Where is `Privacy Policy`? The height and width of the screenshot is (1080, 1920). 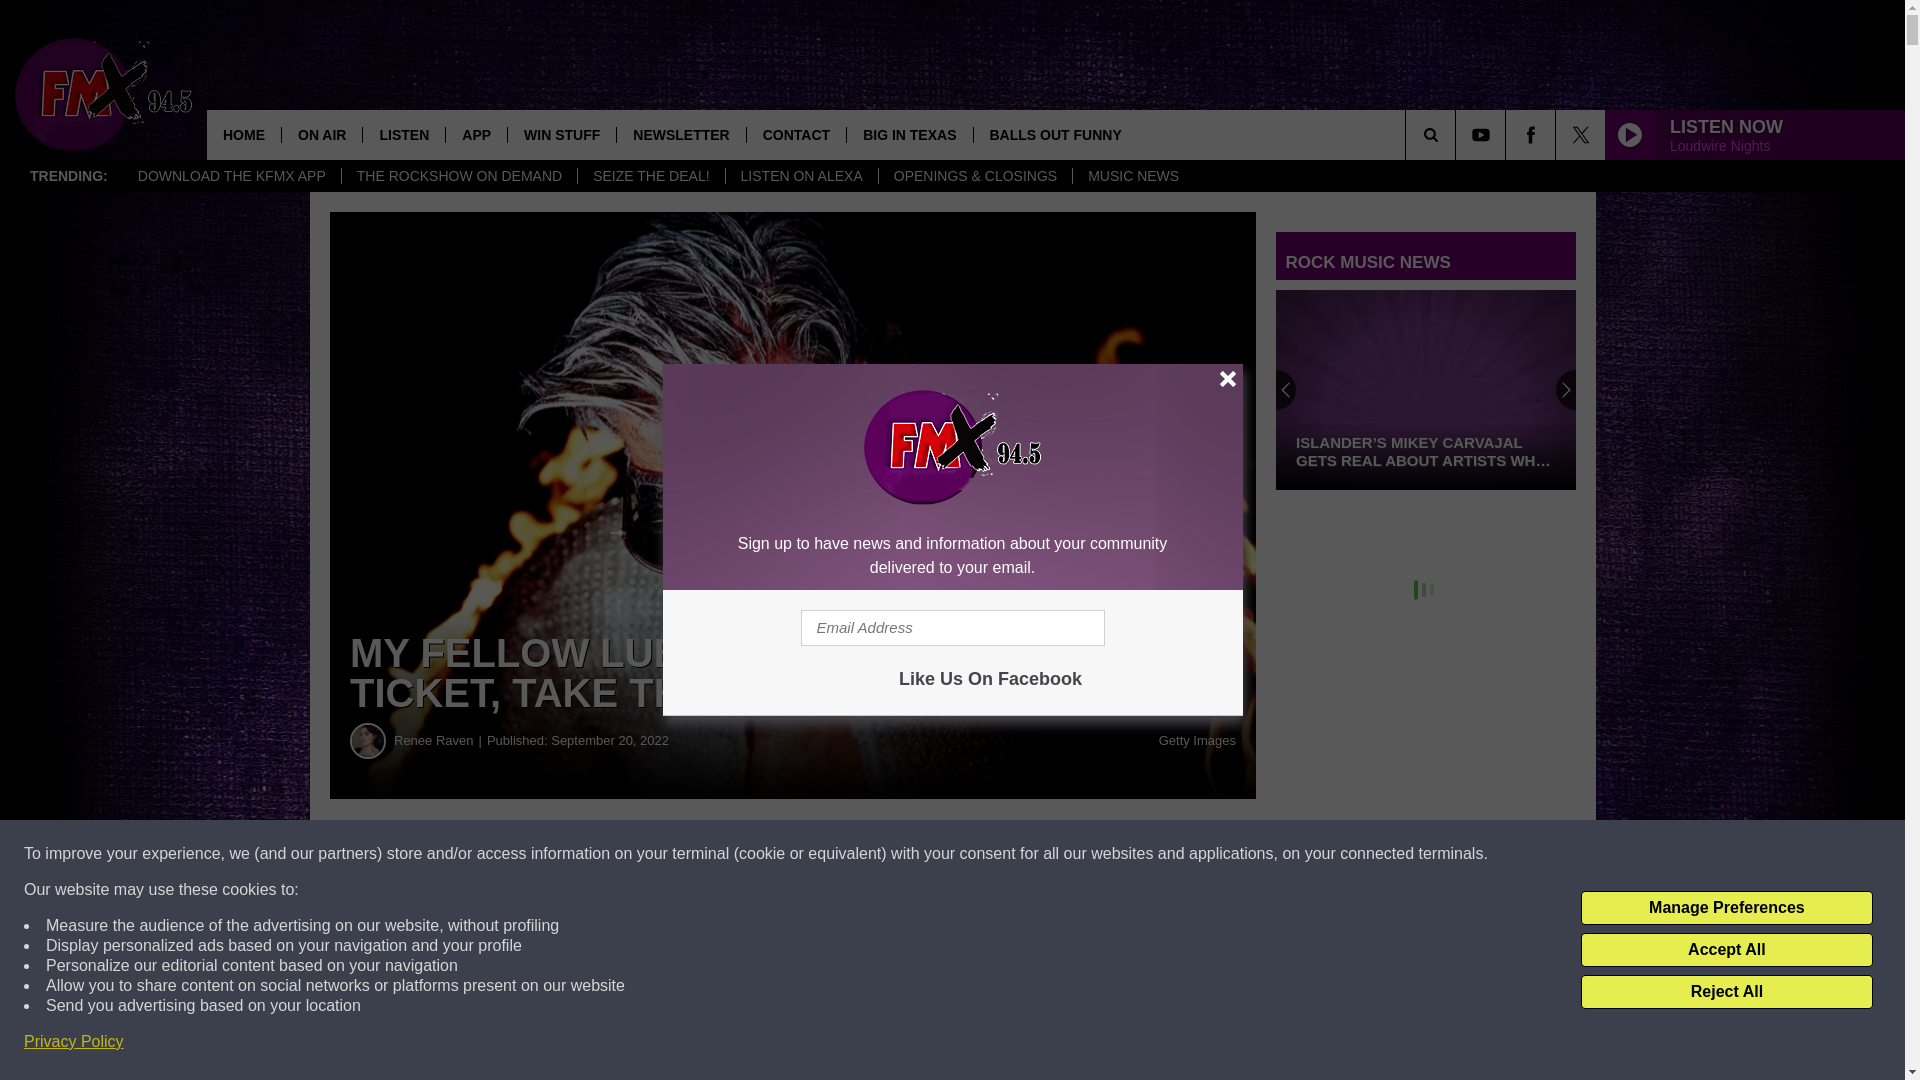
Privacy Policy is located at coordinates (74, 1042).